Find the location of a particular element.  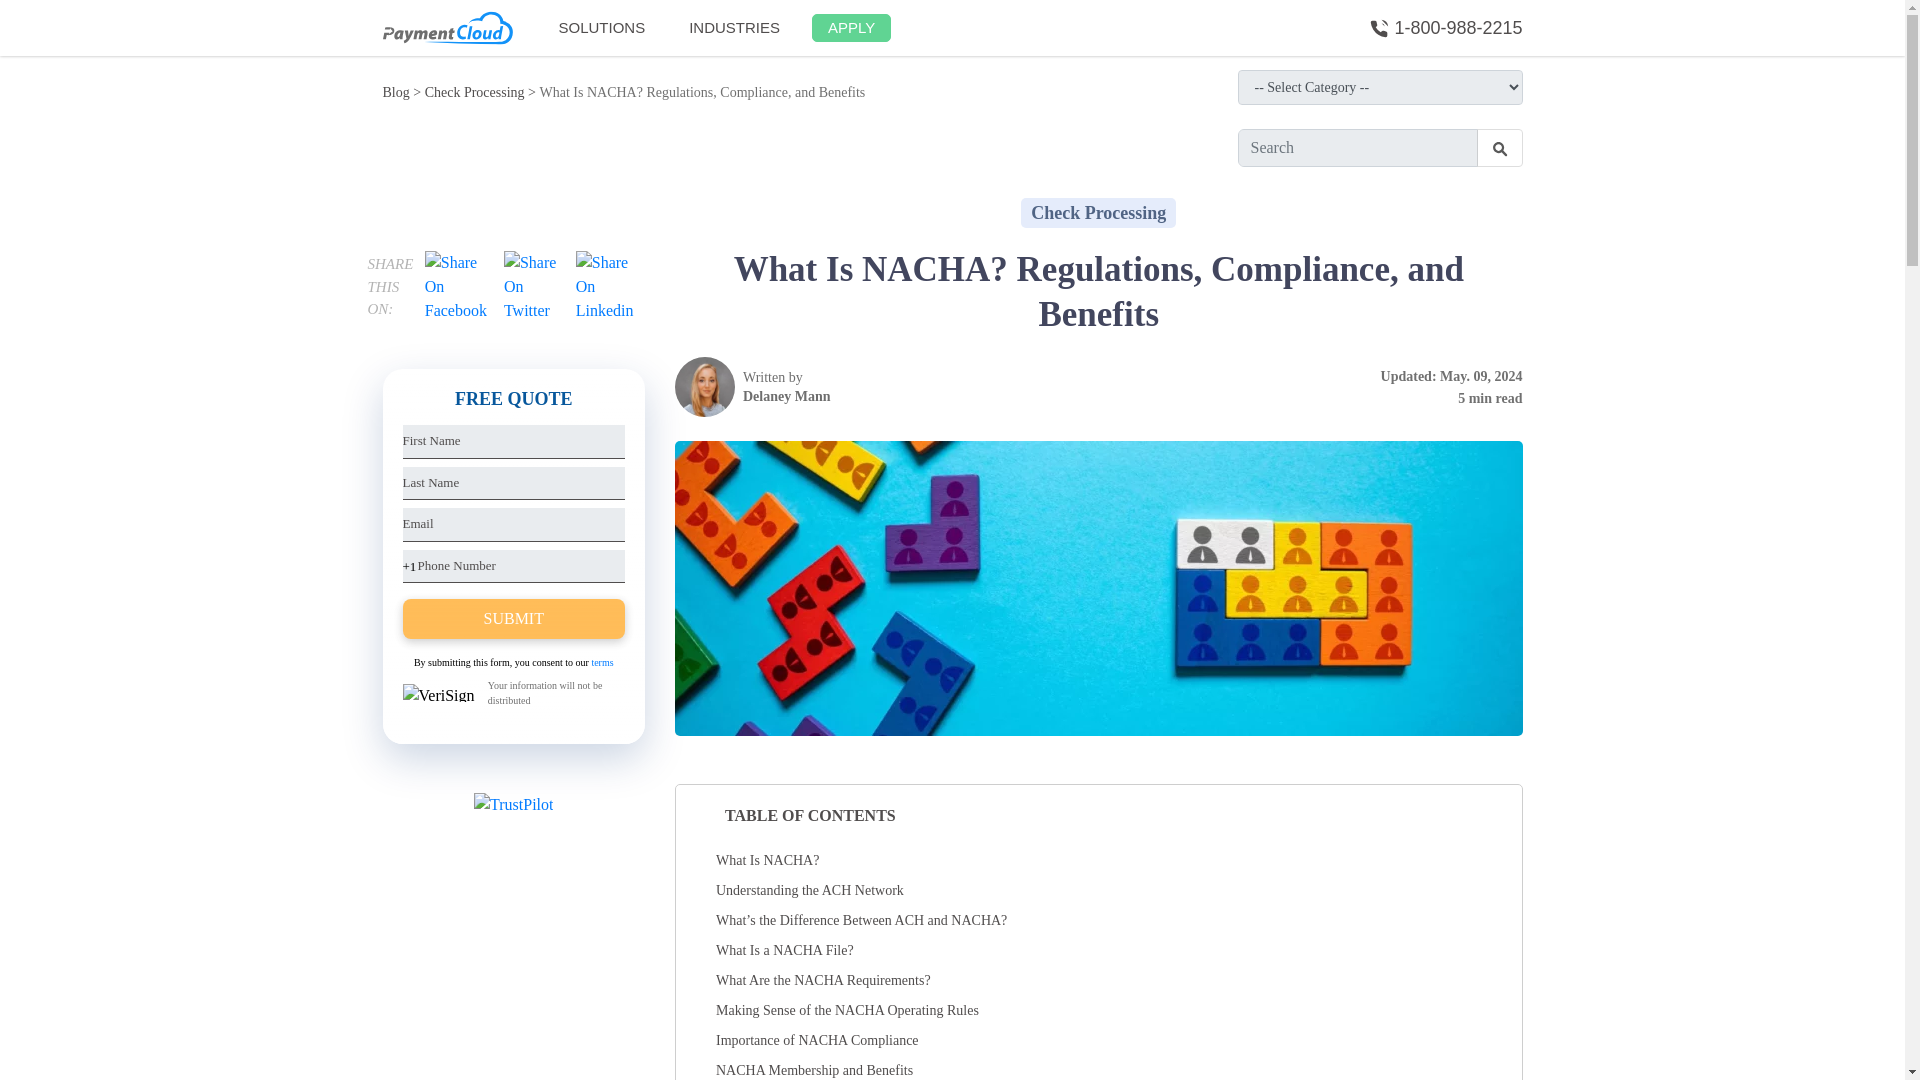

Blog is located at coordinates (395, 92).